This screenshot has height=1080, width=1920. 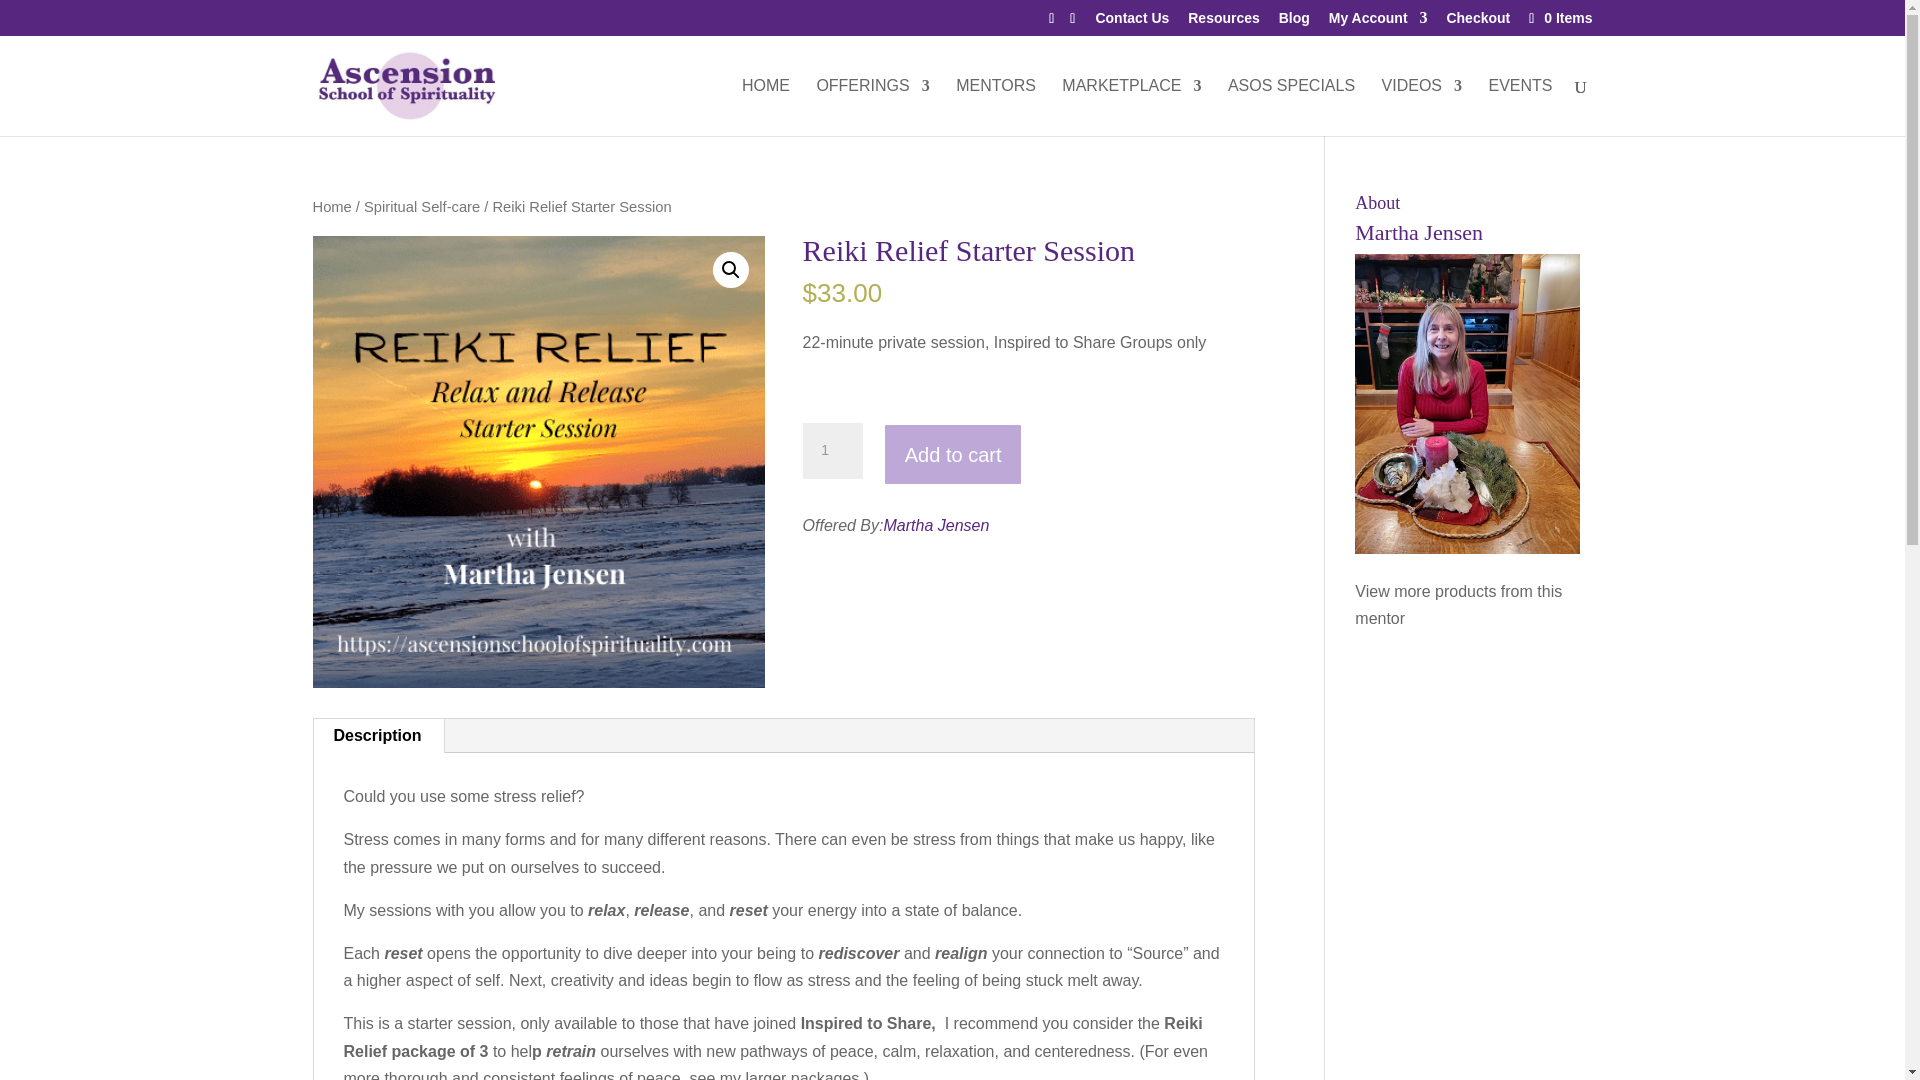 What do you see at coordinates (1132, 22) in the screenshot?
I see `Contact Us` at bounding box center [1132, 22].